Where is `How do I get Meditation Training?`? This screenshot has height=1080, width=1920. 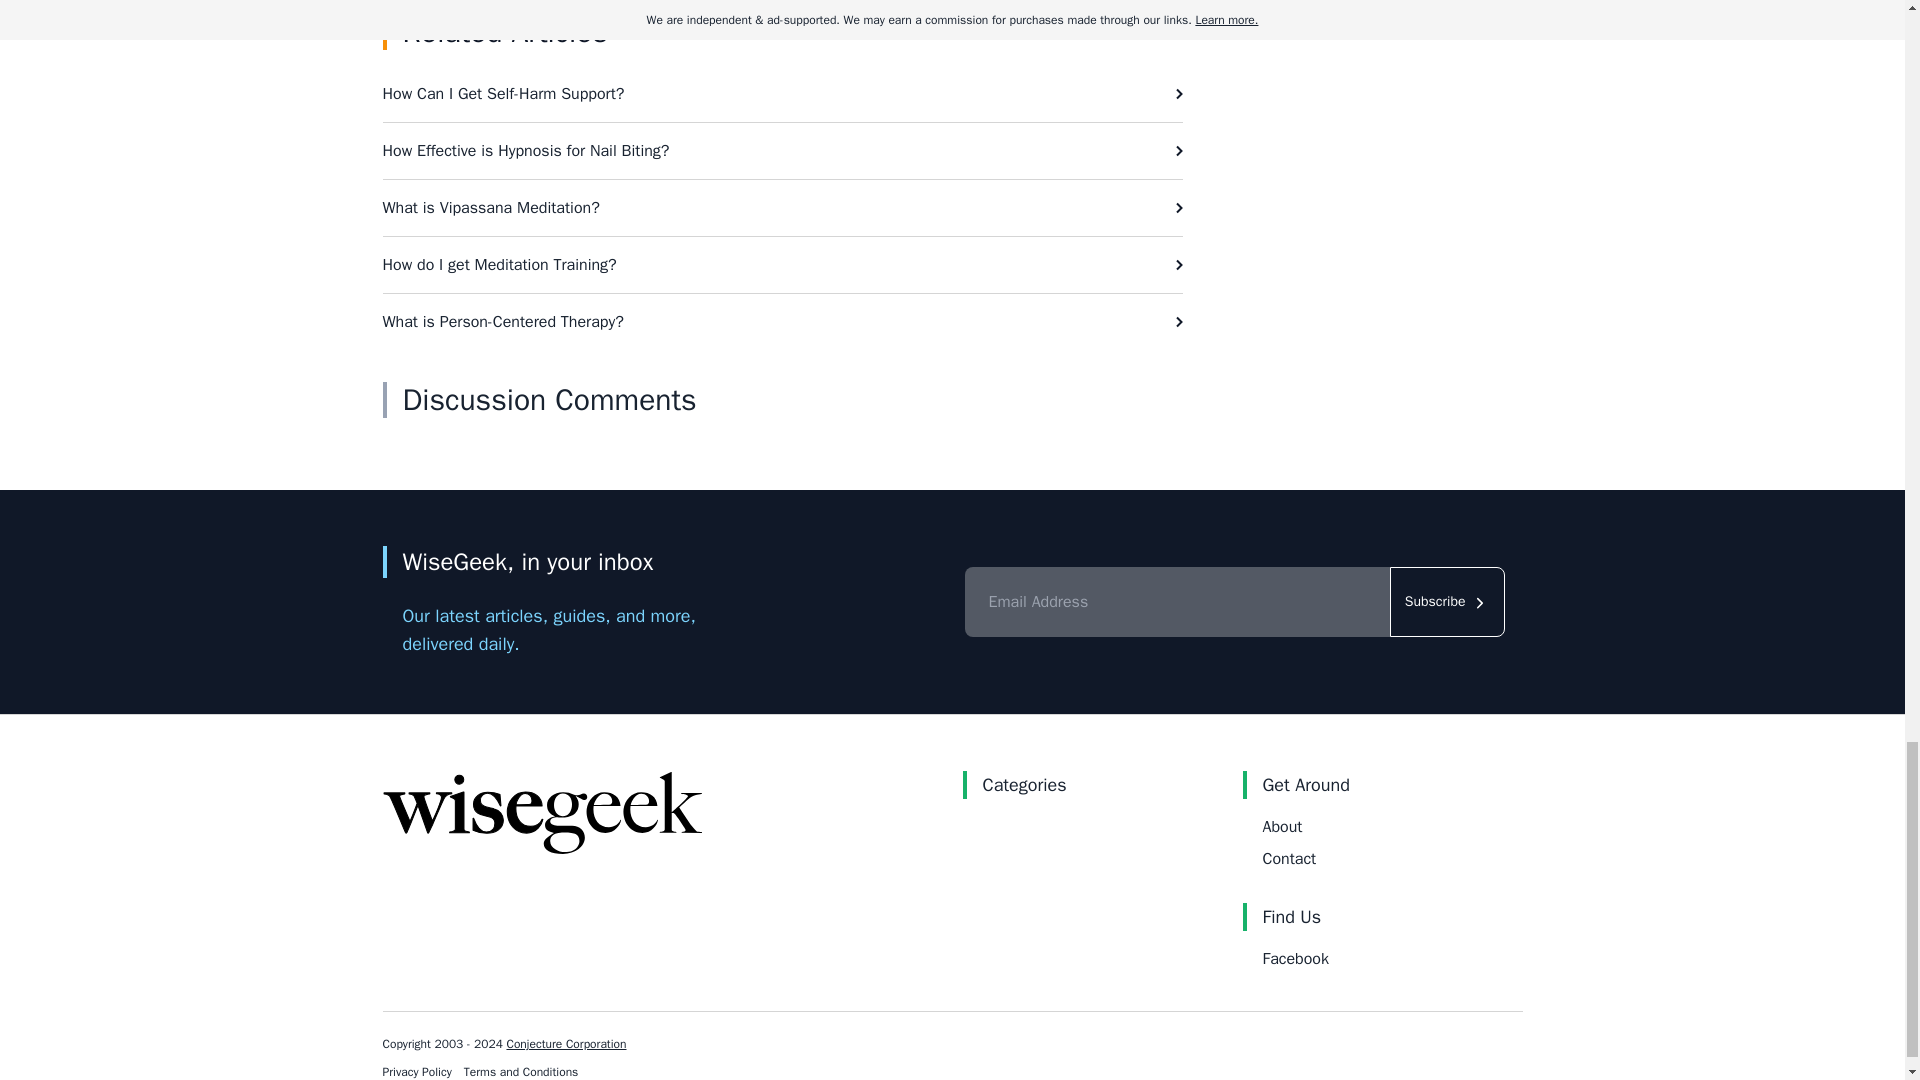 How do I get Meditation Training? is located at coordinates (782, 264).